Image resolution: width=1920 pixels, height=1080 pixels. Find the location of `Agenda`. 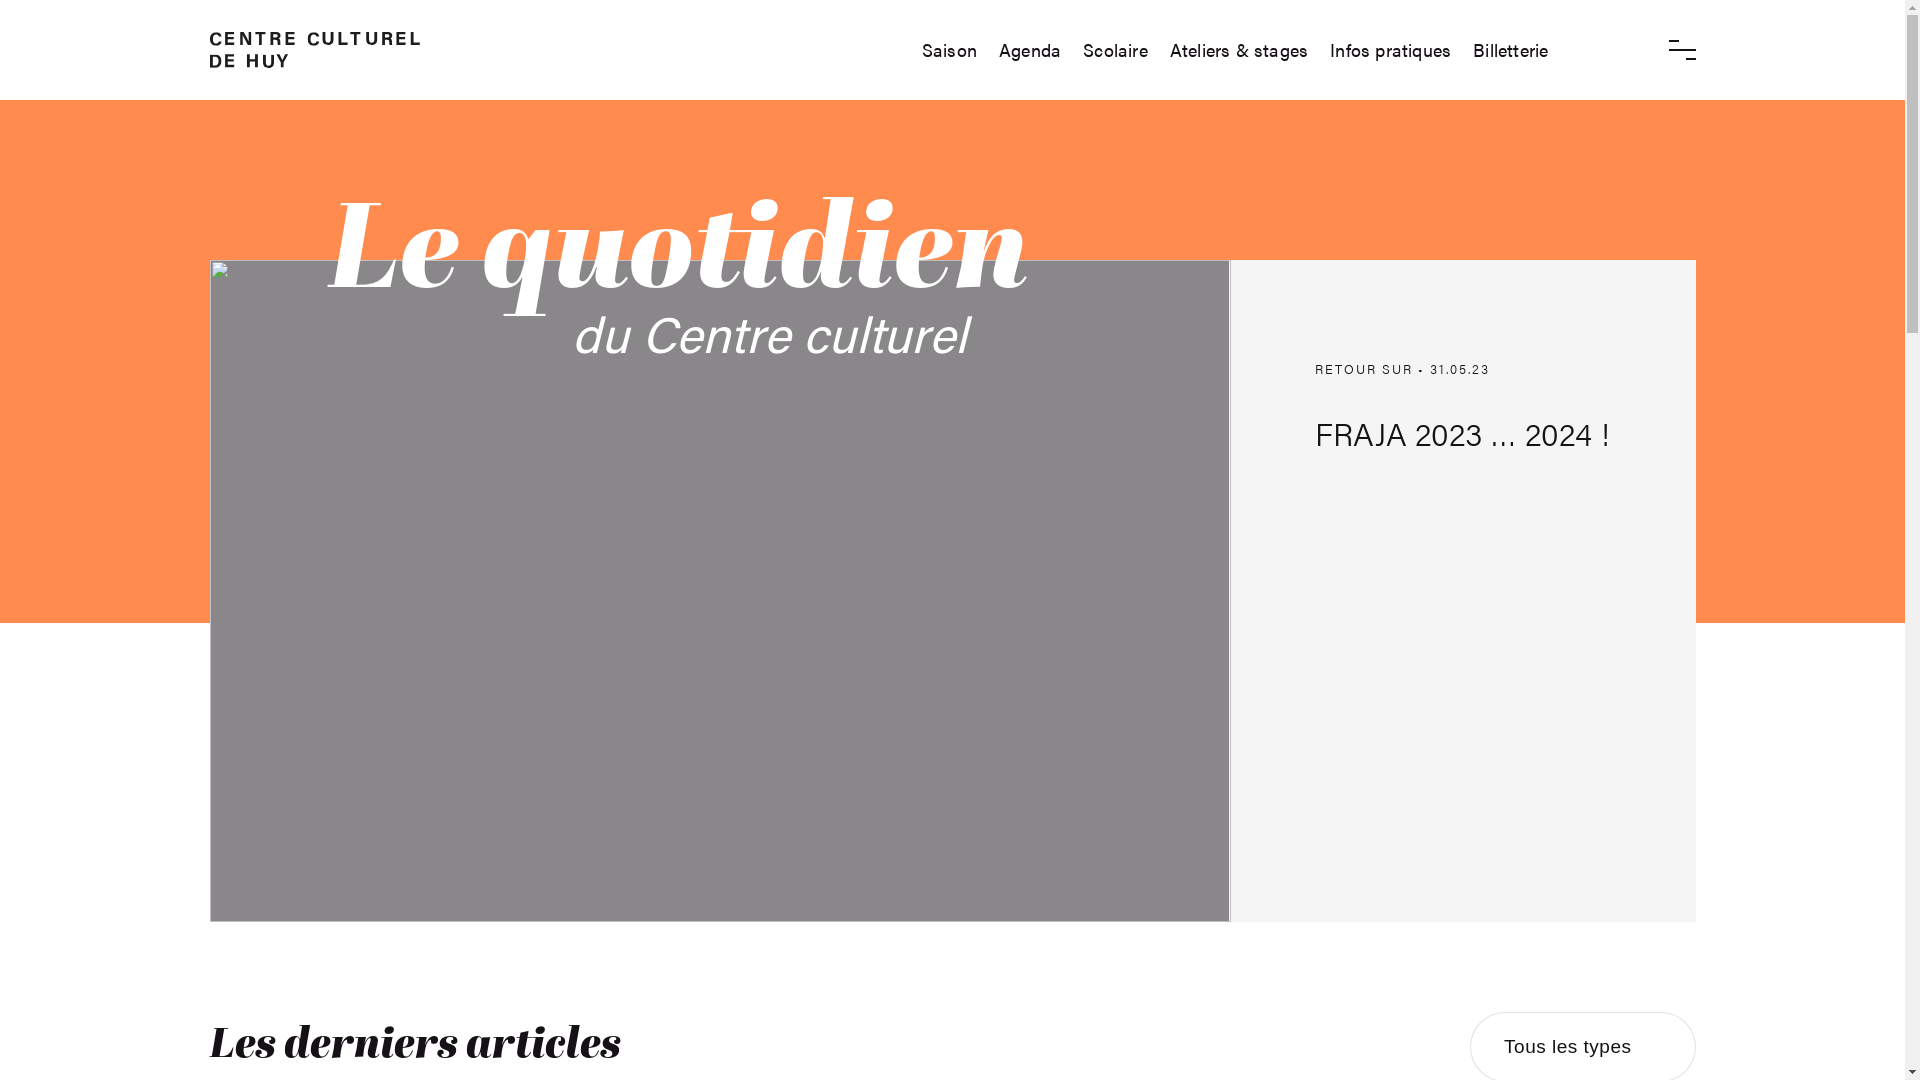

Agenda is located at coordinates (1030, 50).